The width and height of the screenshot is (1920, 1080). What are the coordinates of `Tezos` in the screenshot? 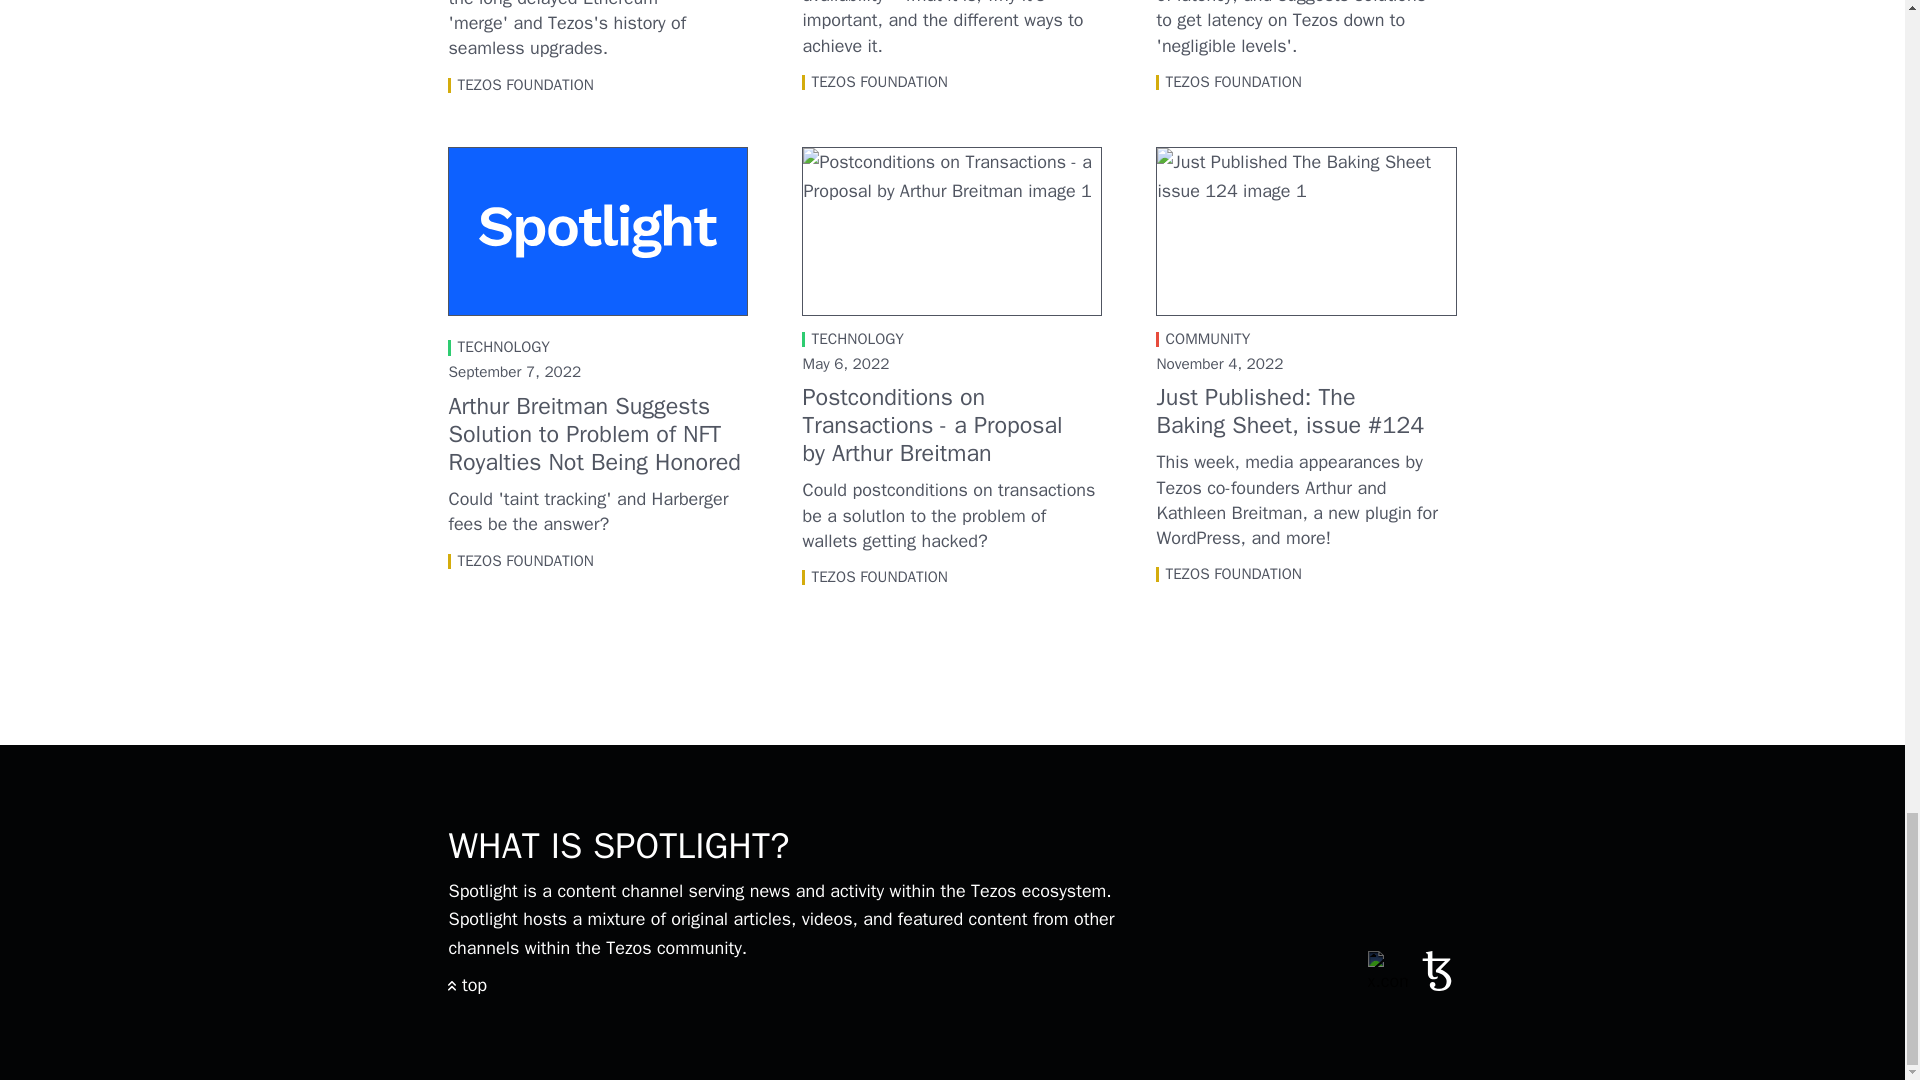 It's located at (1436, 984).